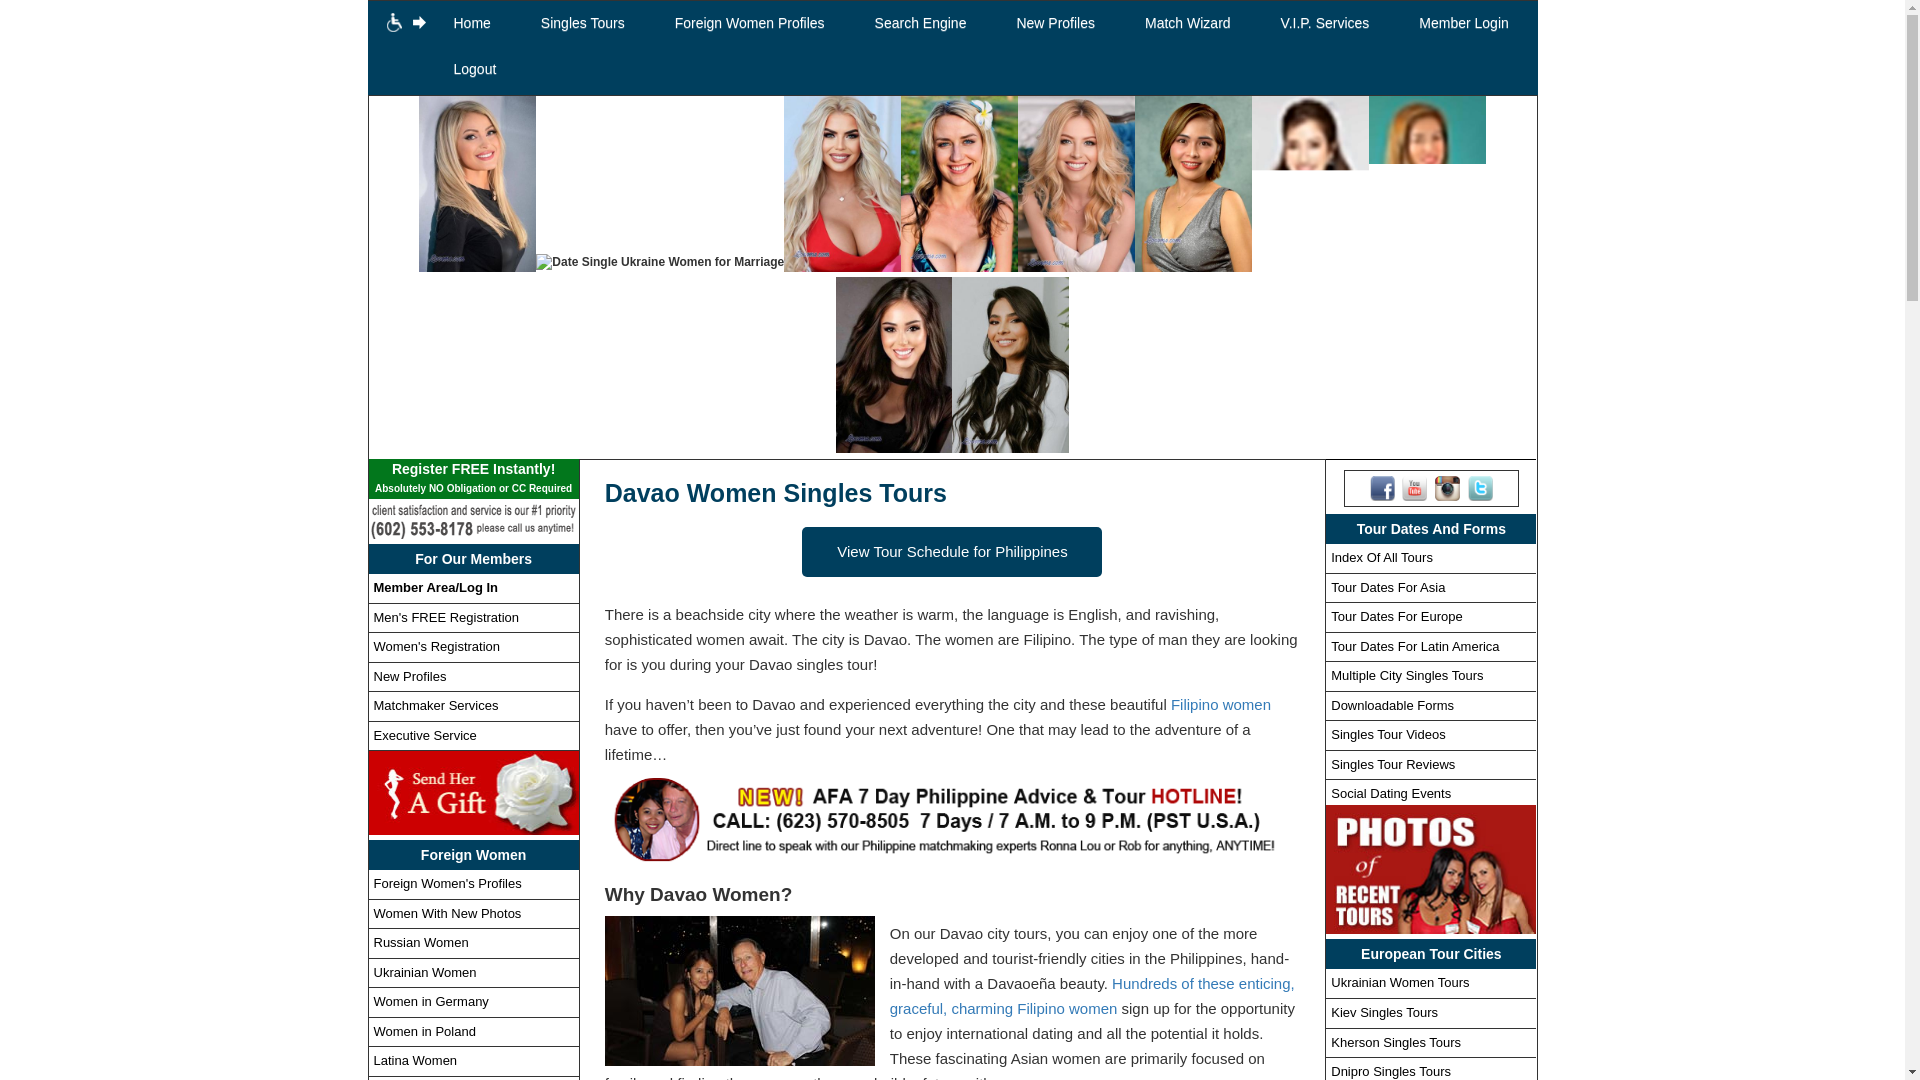 The height and width of the screenshot is (1080, 1920). I want to click on Foreign Women Profiles, so click(750, 24).